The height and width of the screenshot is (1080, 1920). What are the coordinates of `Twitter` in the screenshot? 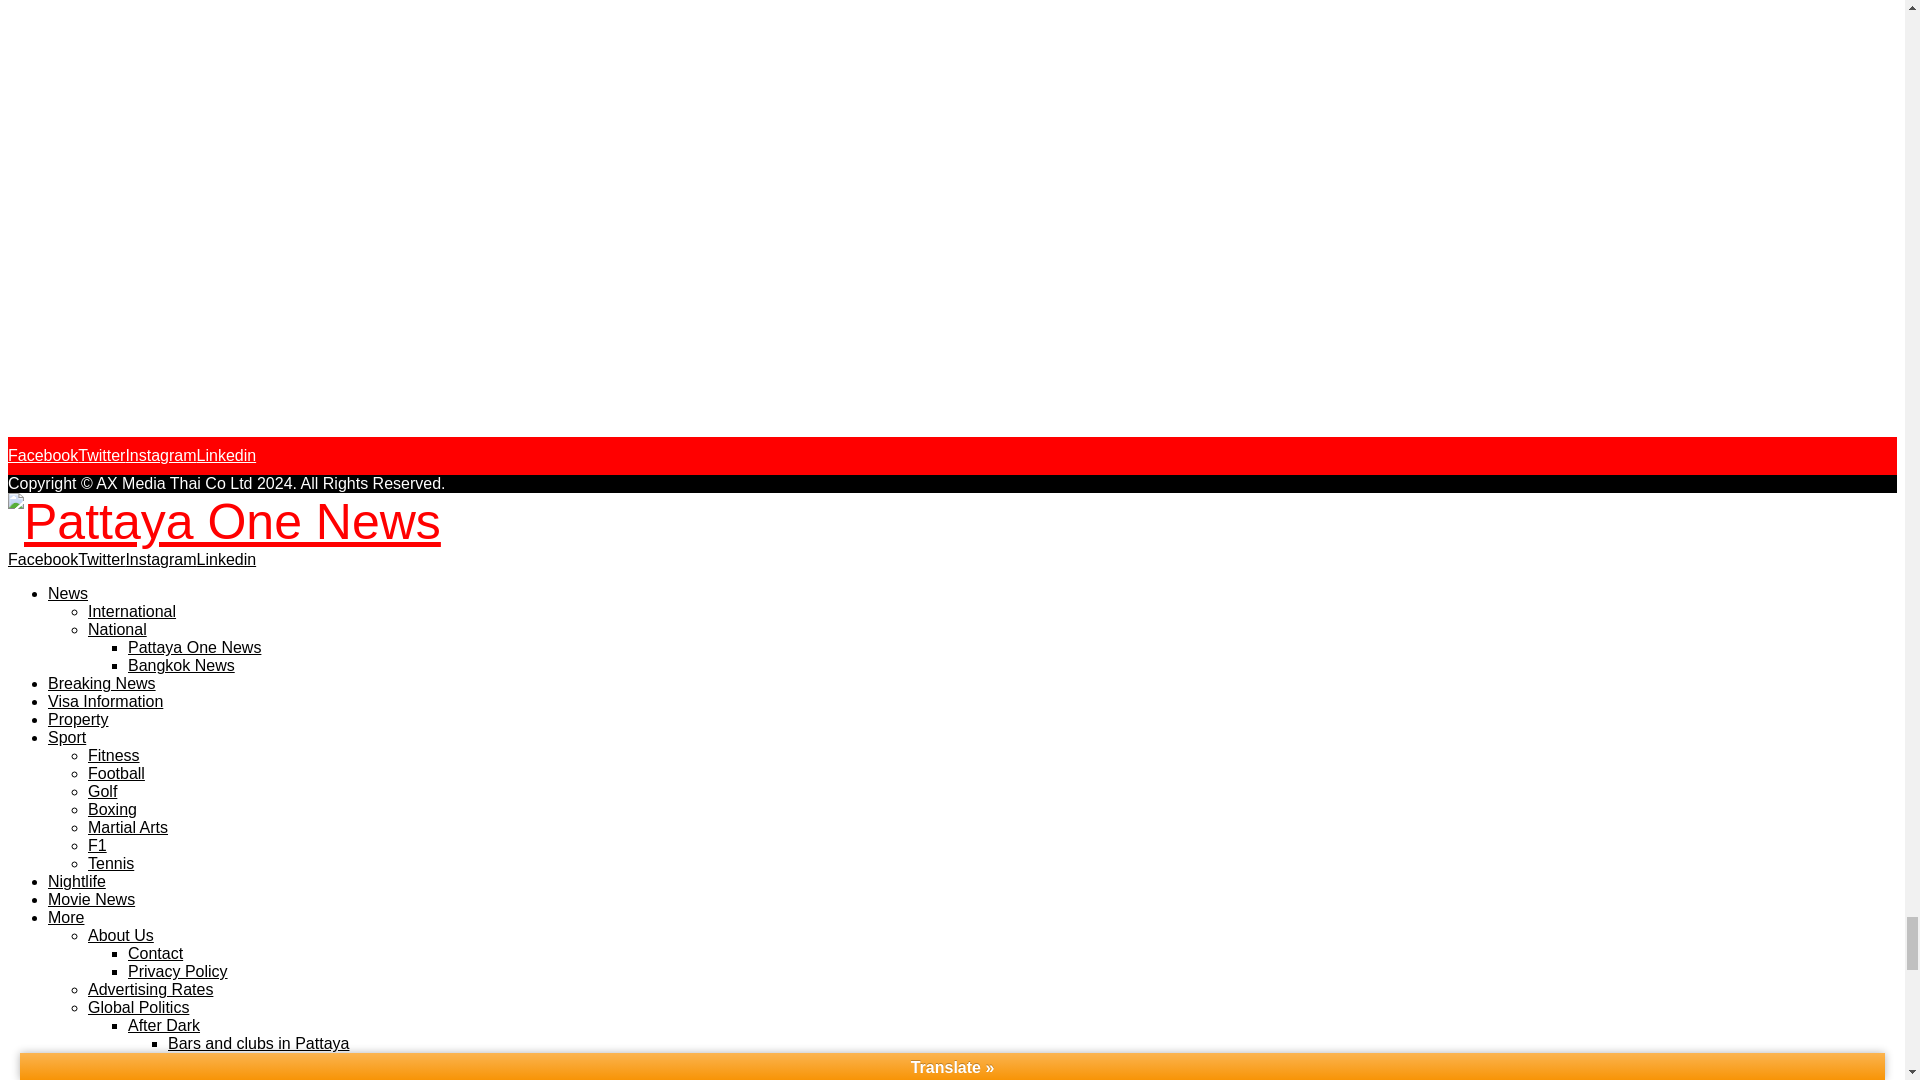 It's located at (101, 456).